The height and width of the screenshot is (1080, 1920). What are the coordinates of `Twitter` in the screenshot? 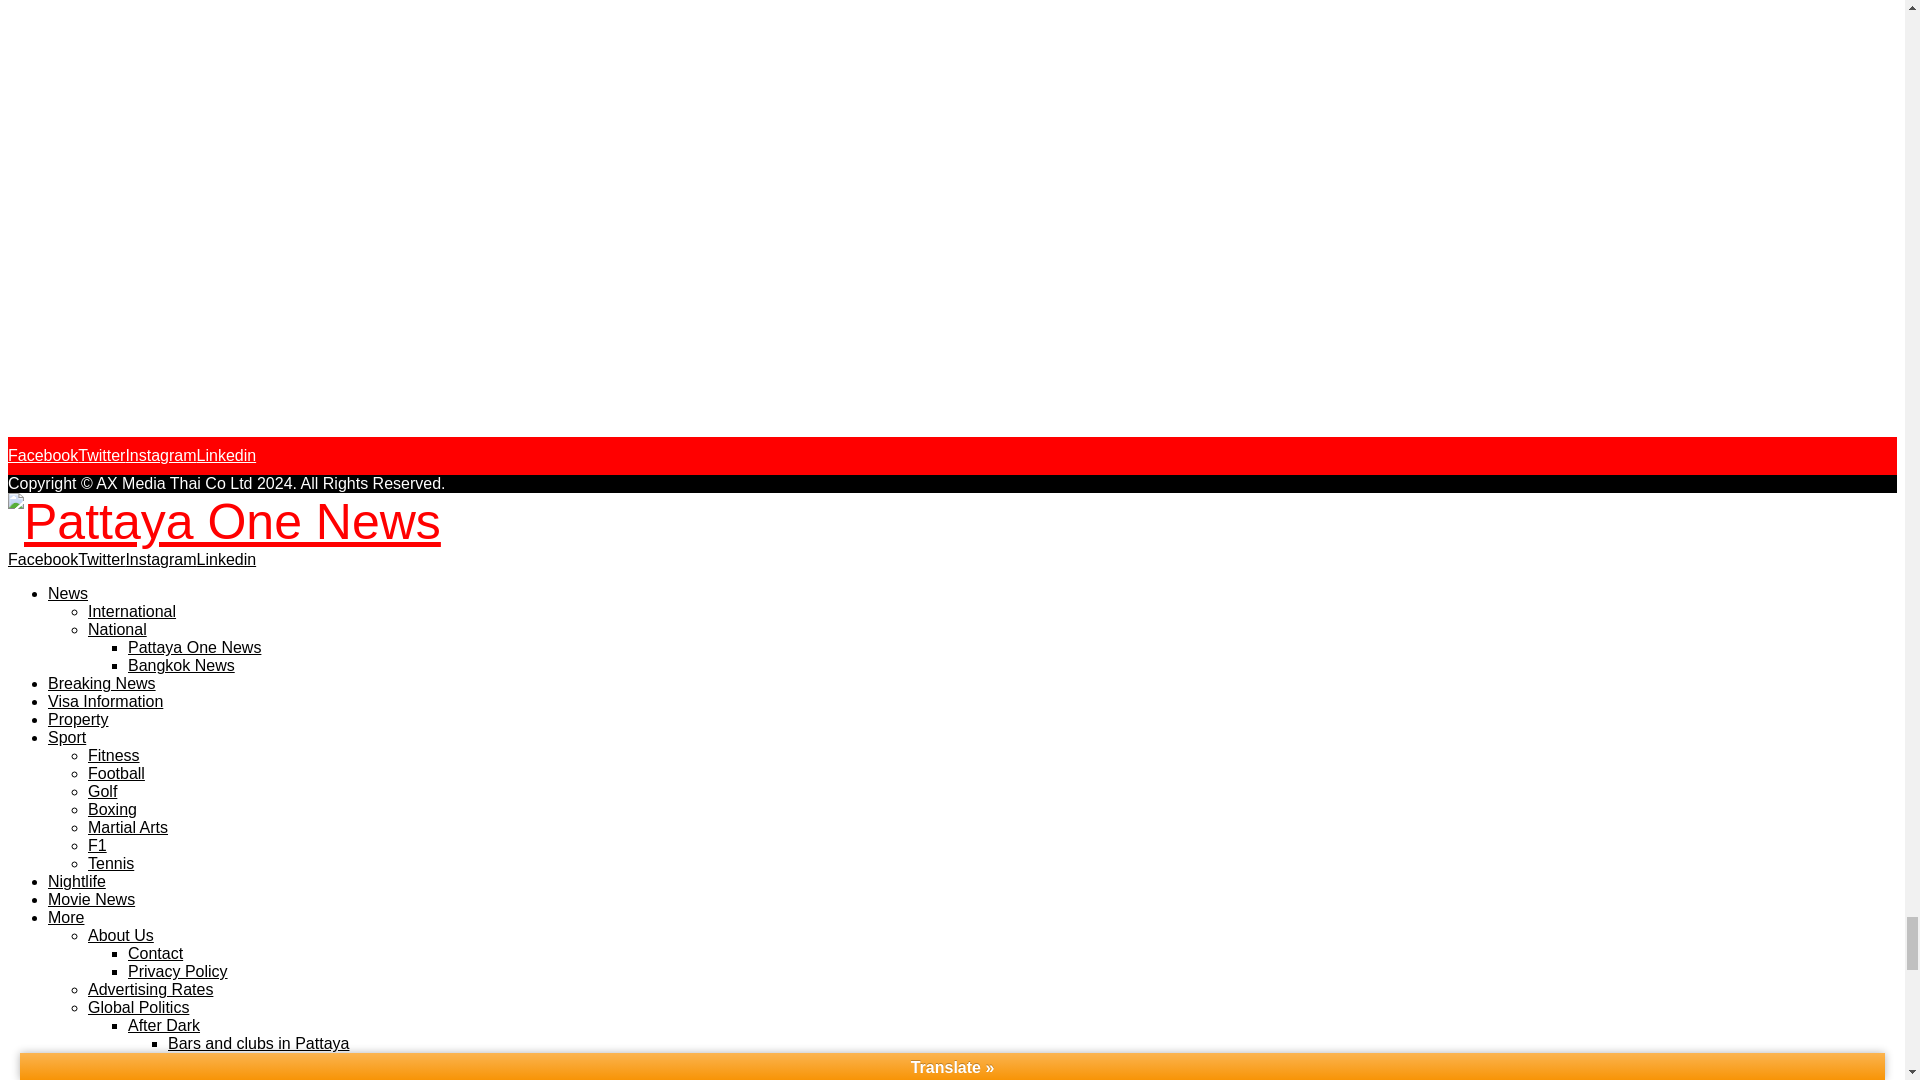 It's located at (101, 456).